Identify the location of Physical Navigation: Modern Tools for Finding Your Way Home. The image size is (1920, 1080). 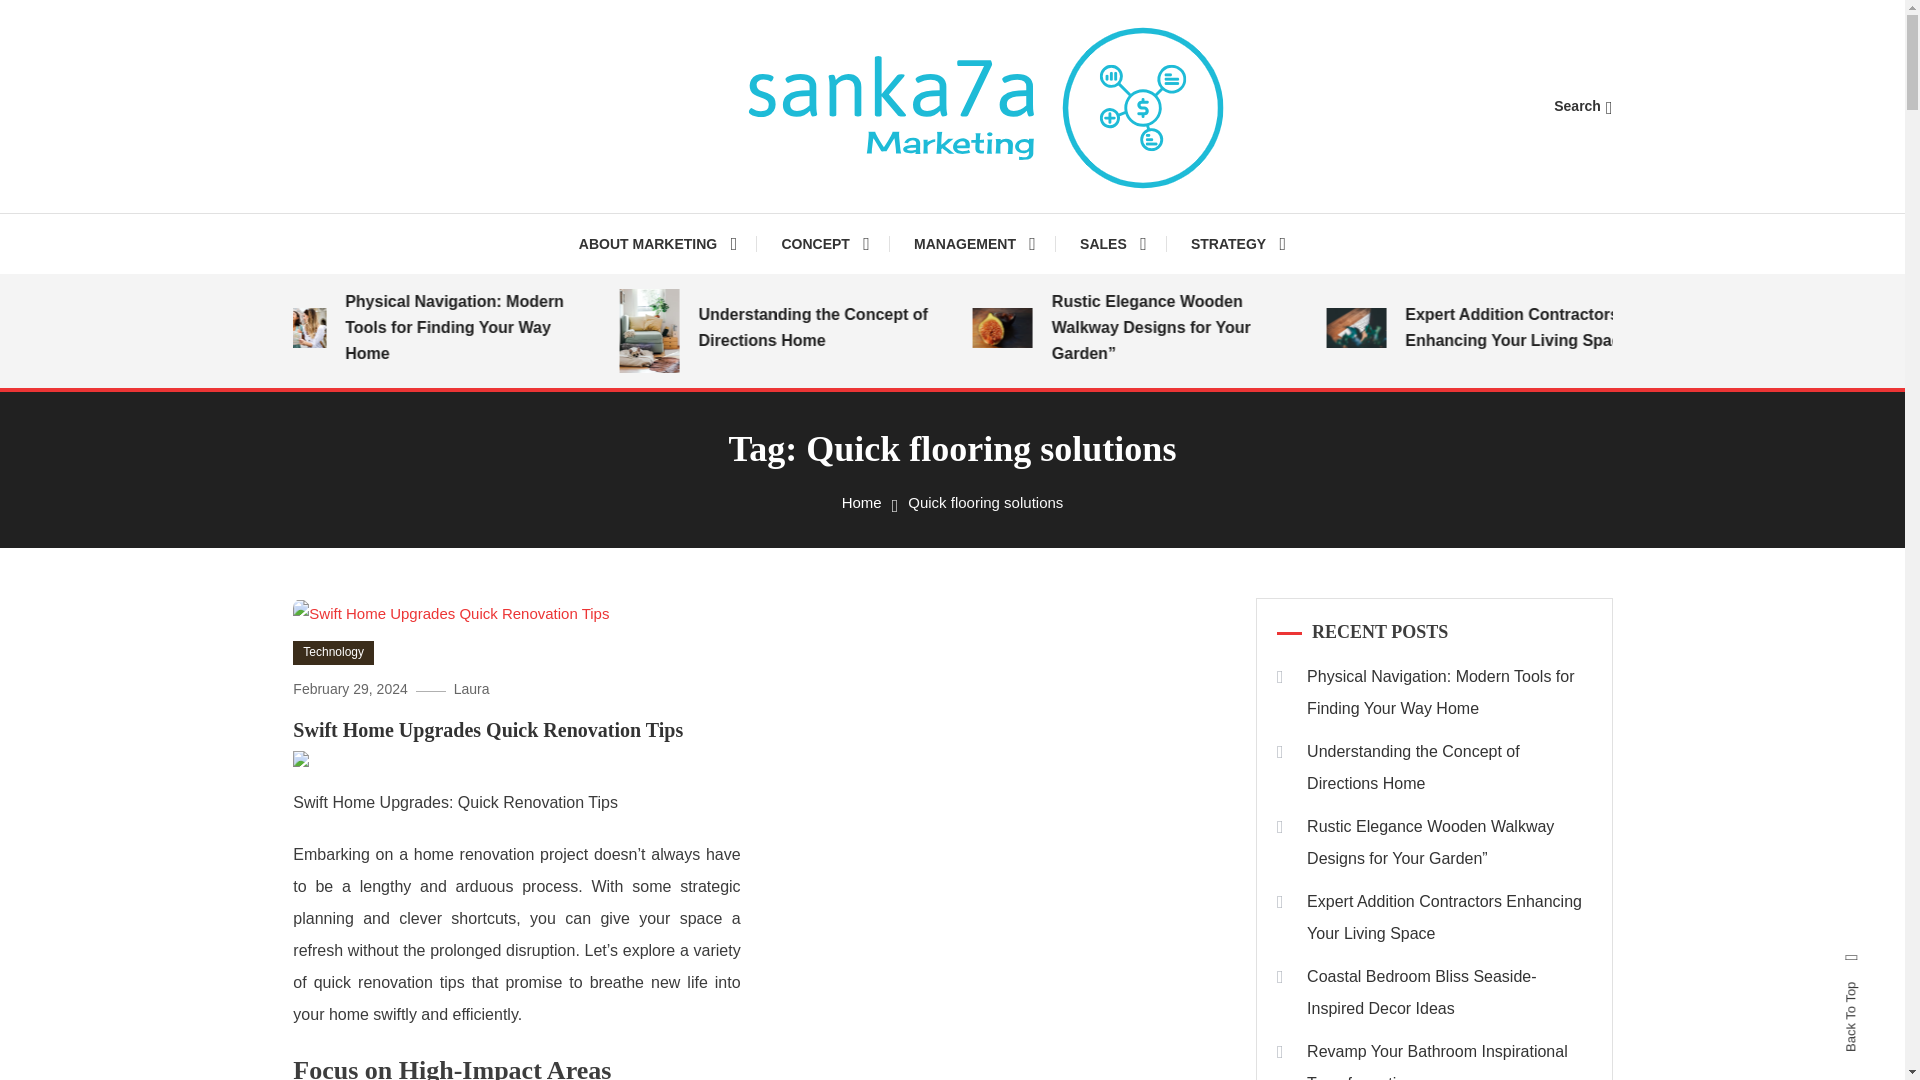
(497, 328).